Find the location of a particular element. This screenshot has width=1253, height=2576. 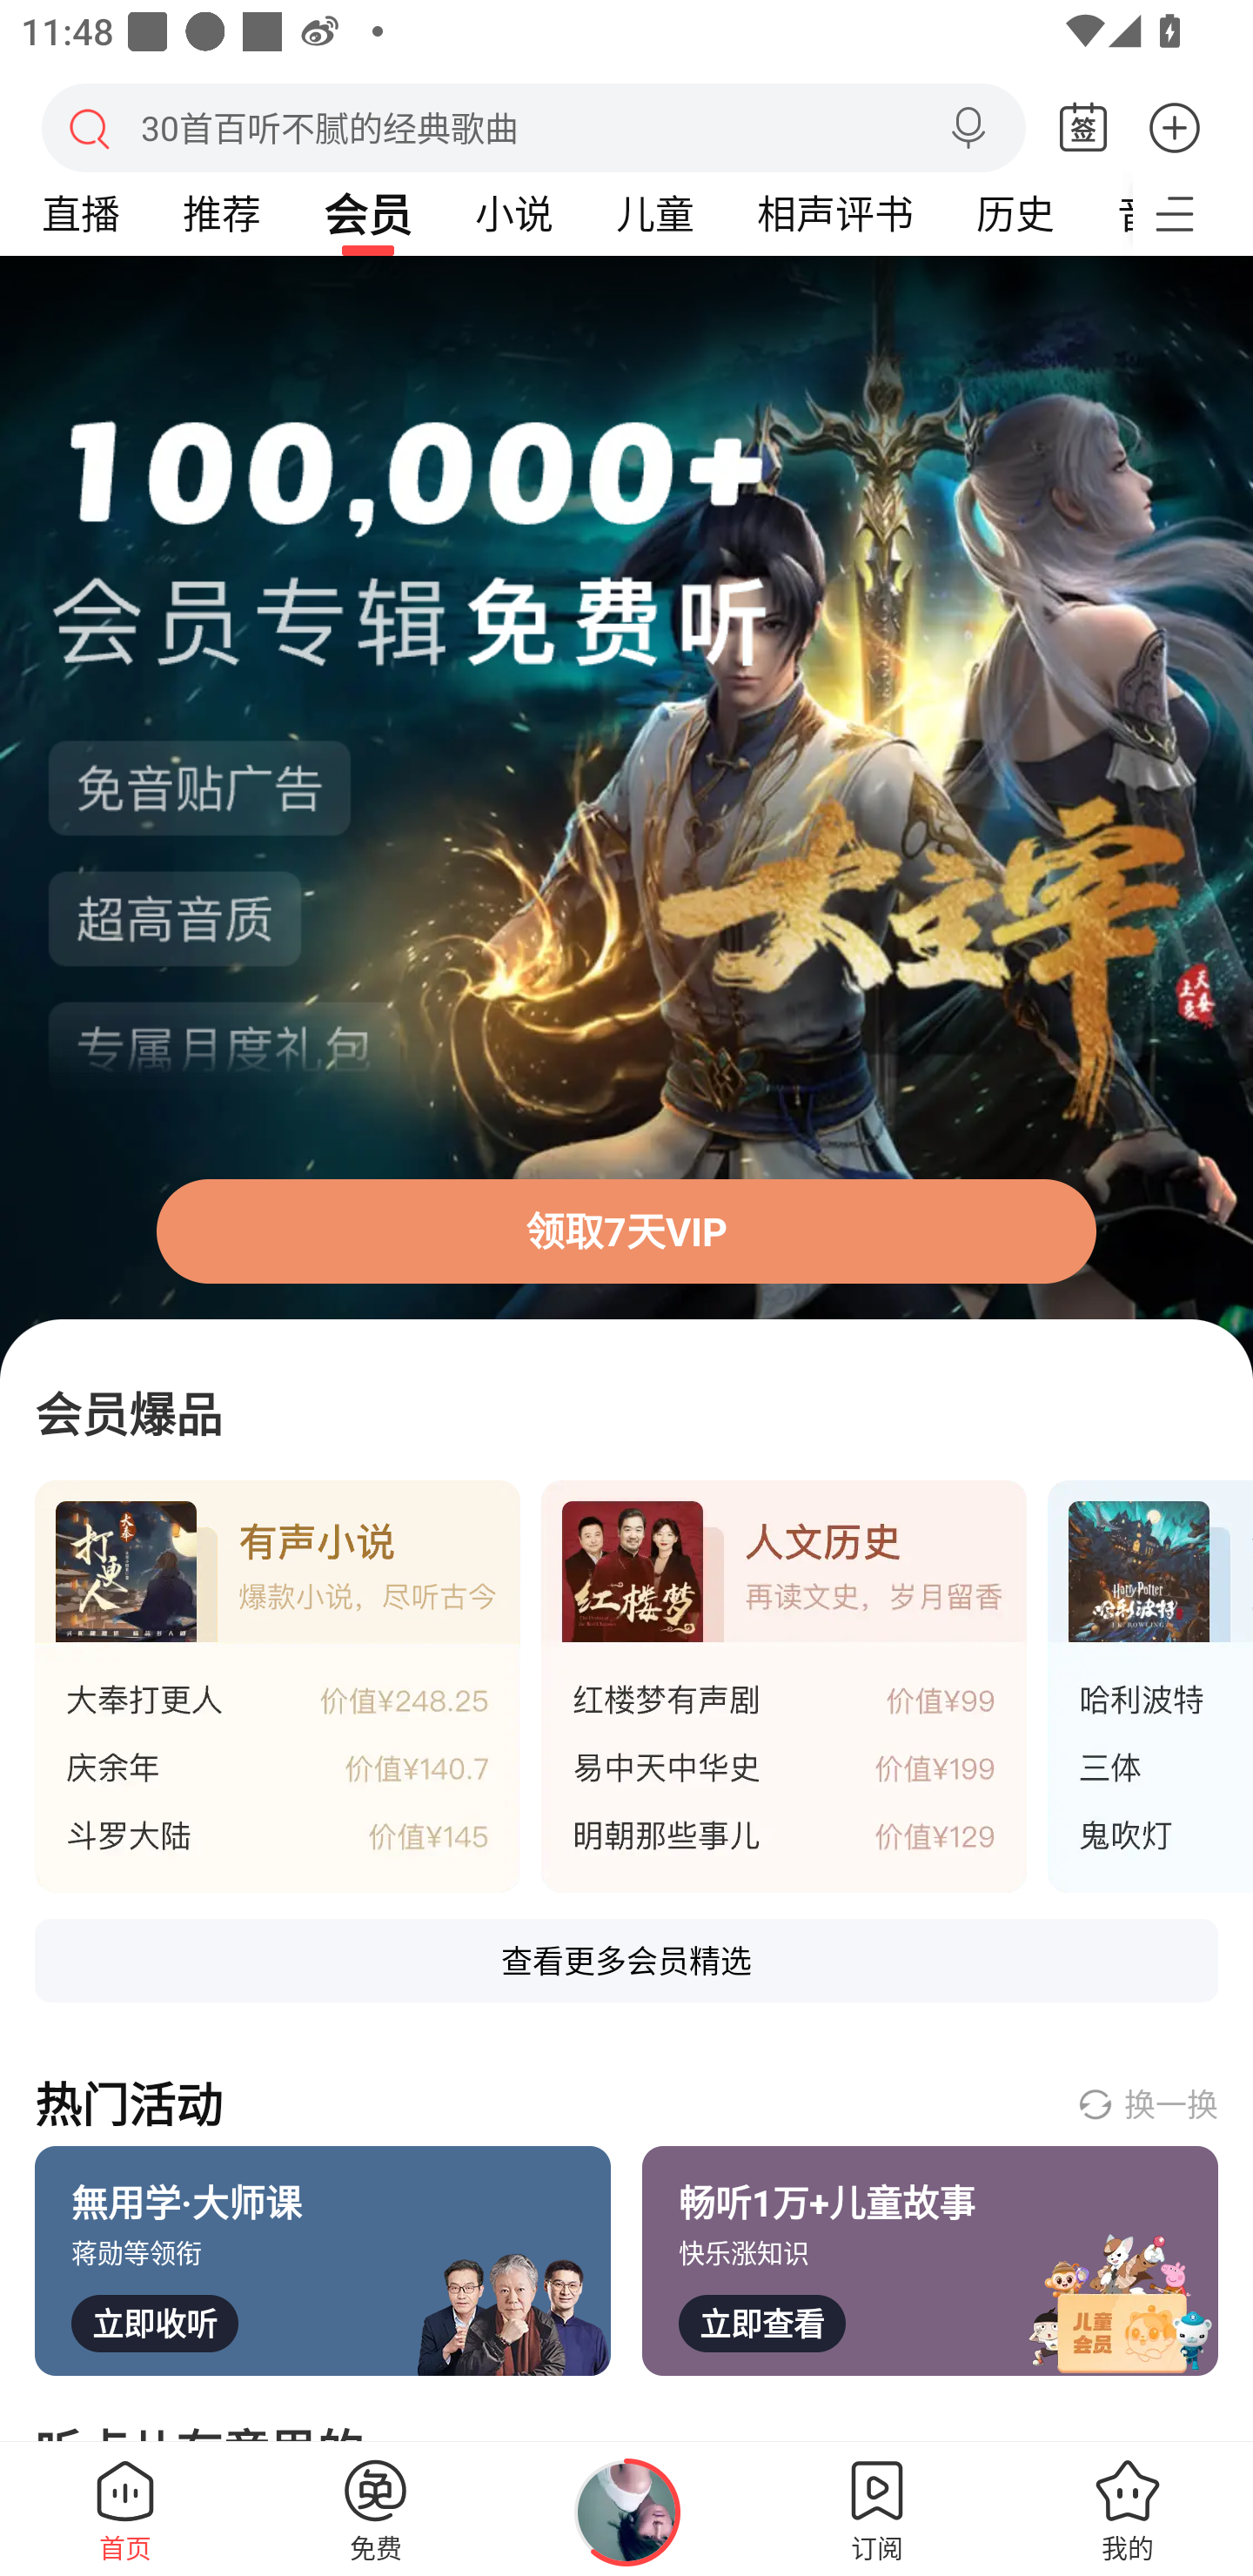

语音搜索 is located at coordinates (968, 129).